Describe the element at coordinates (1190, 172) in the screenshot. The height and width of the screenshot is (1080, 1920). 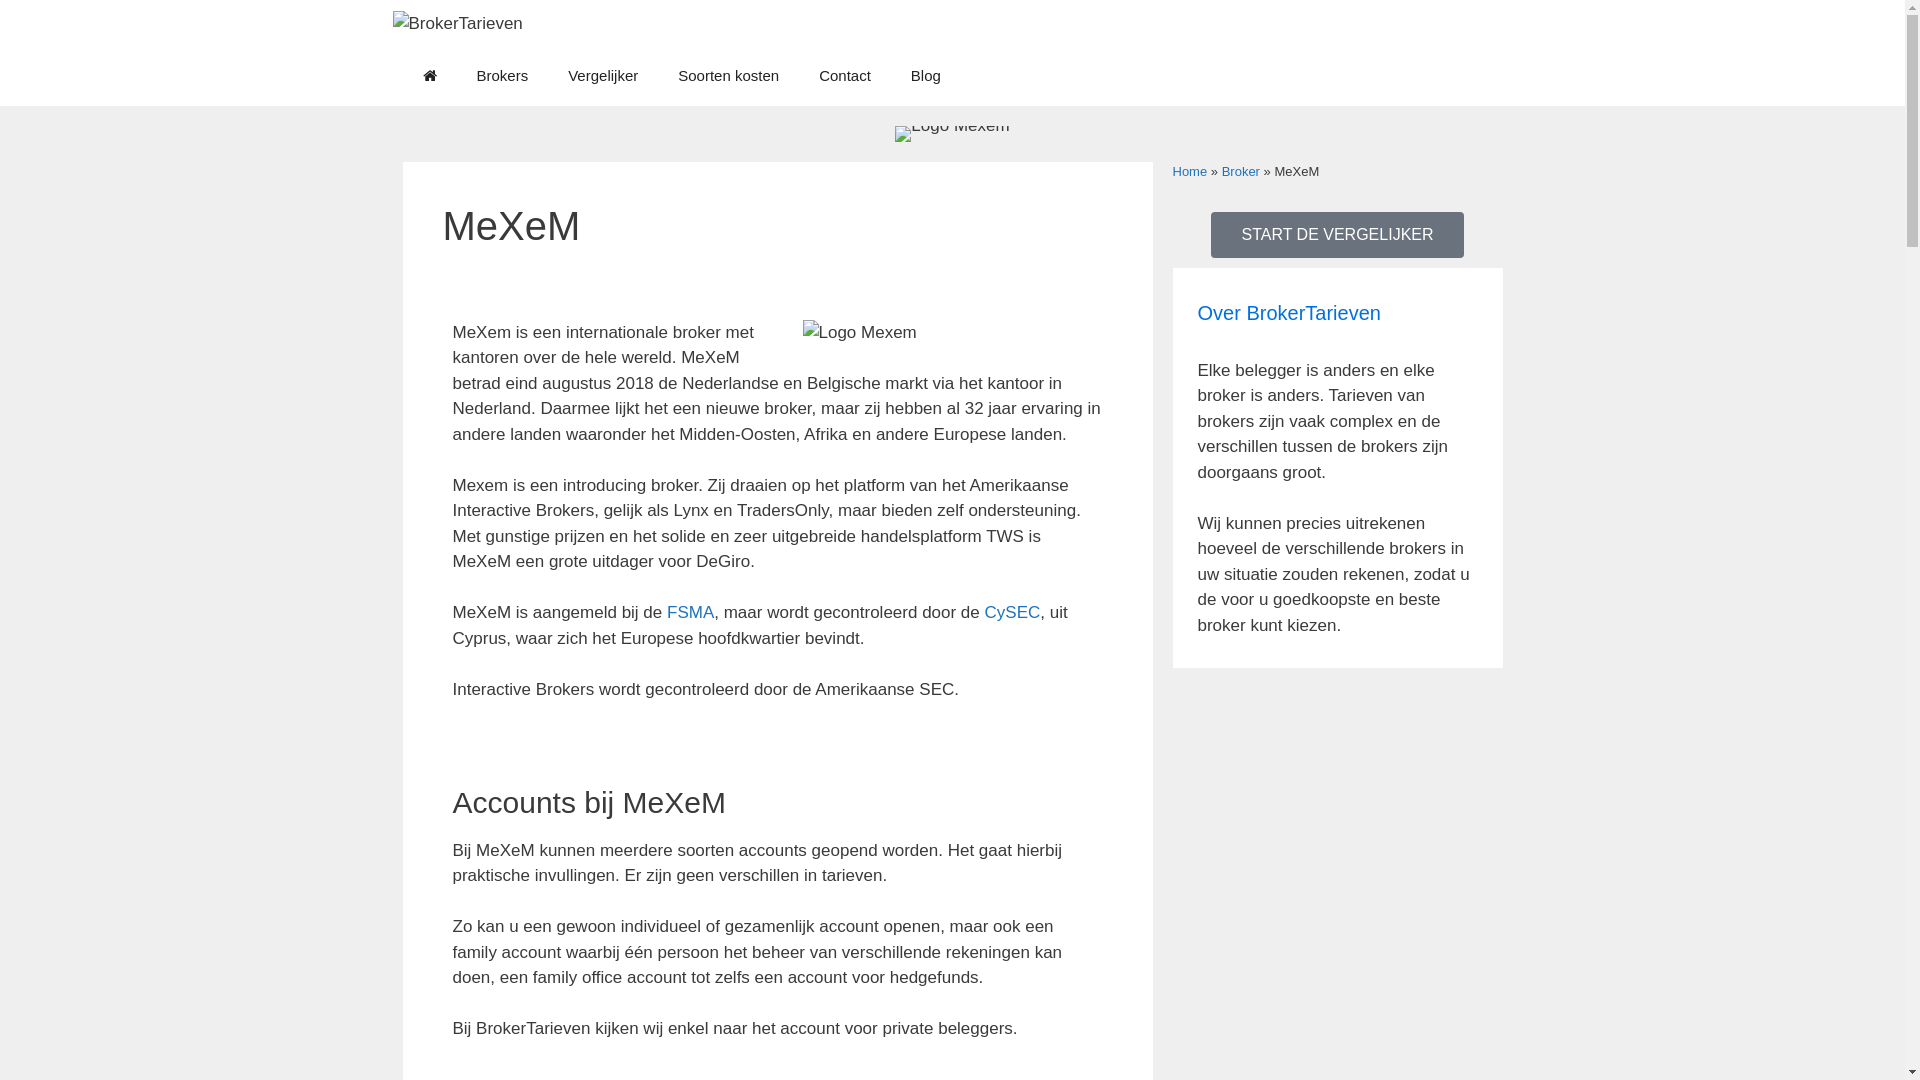
I see `Home` at that location.